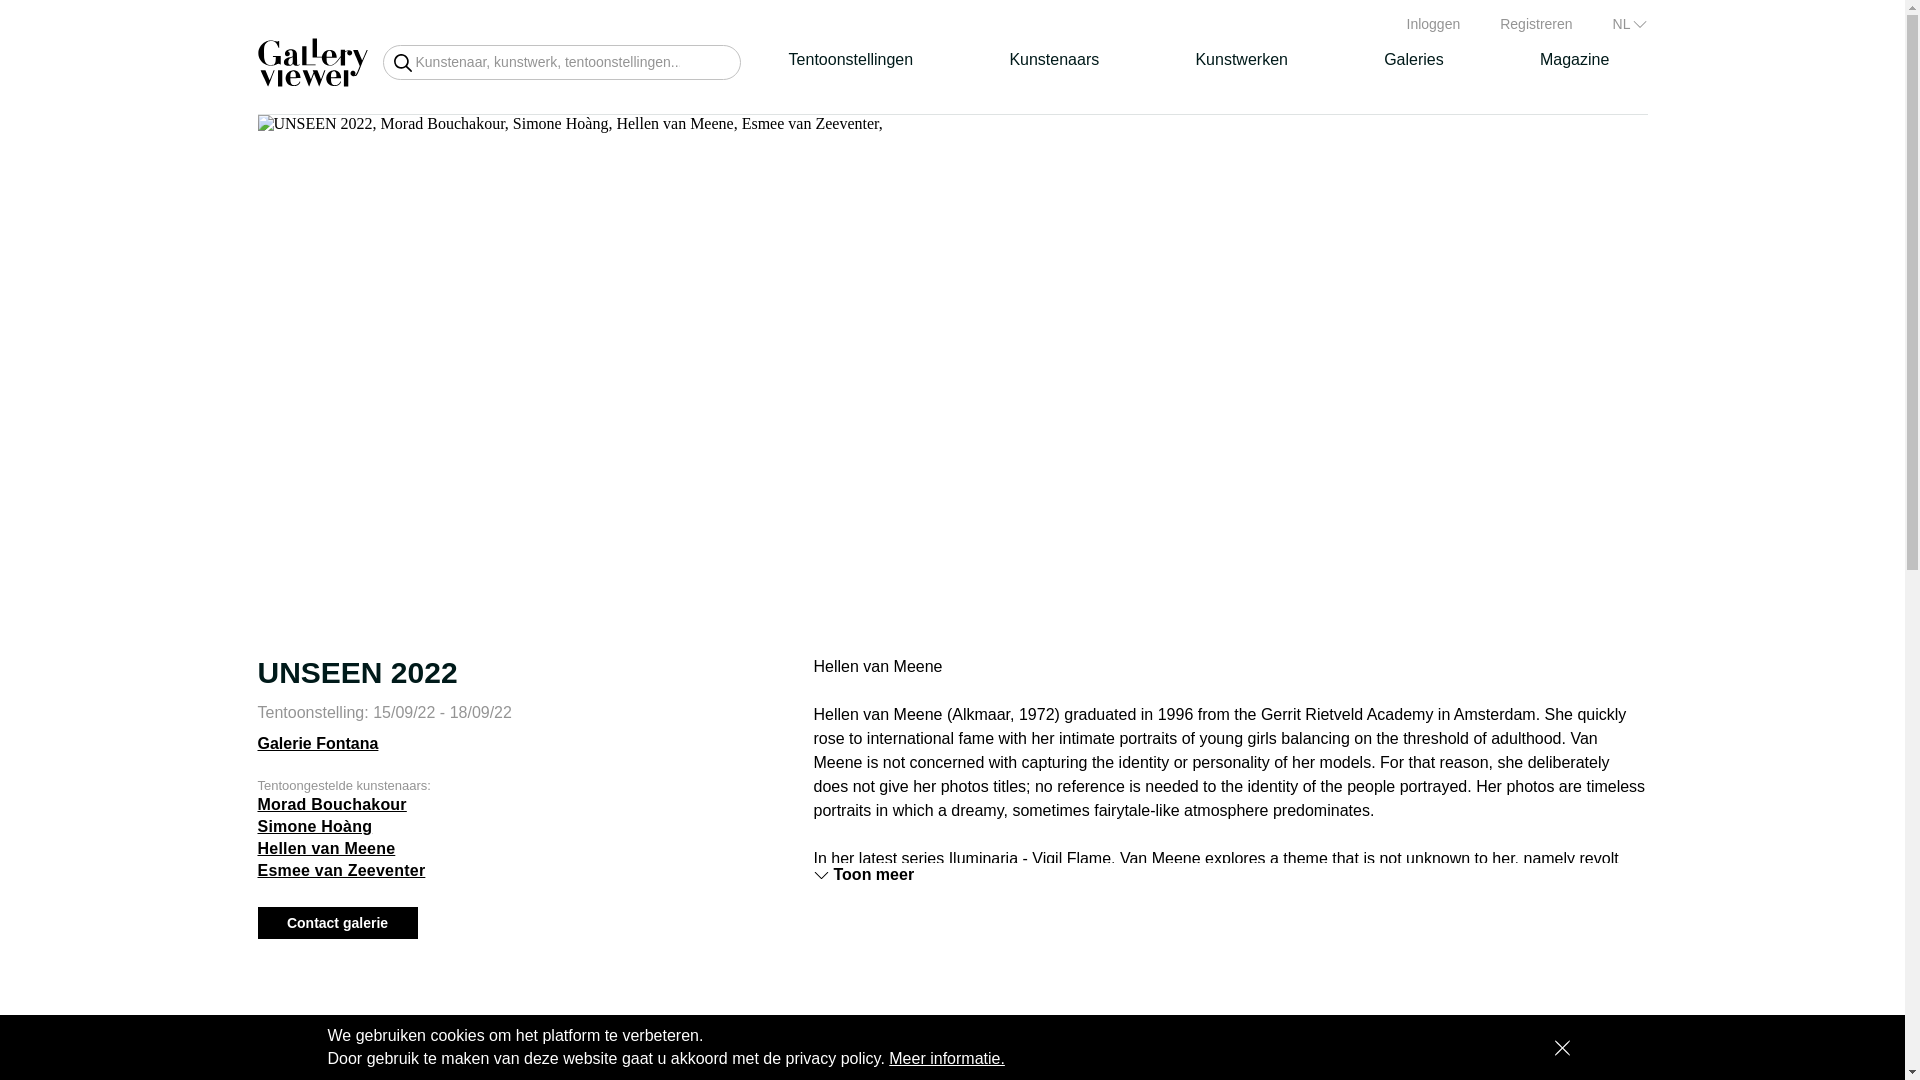  Describe the element at coordinates (326, 848) in the screenshot. I see `Hellen van Meene` at that location.